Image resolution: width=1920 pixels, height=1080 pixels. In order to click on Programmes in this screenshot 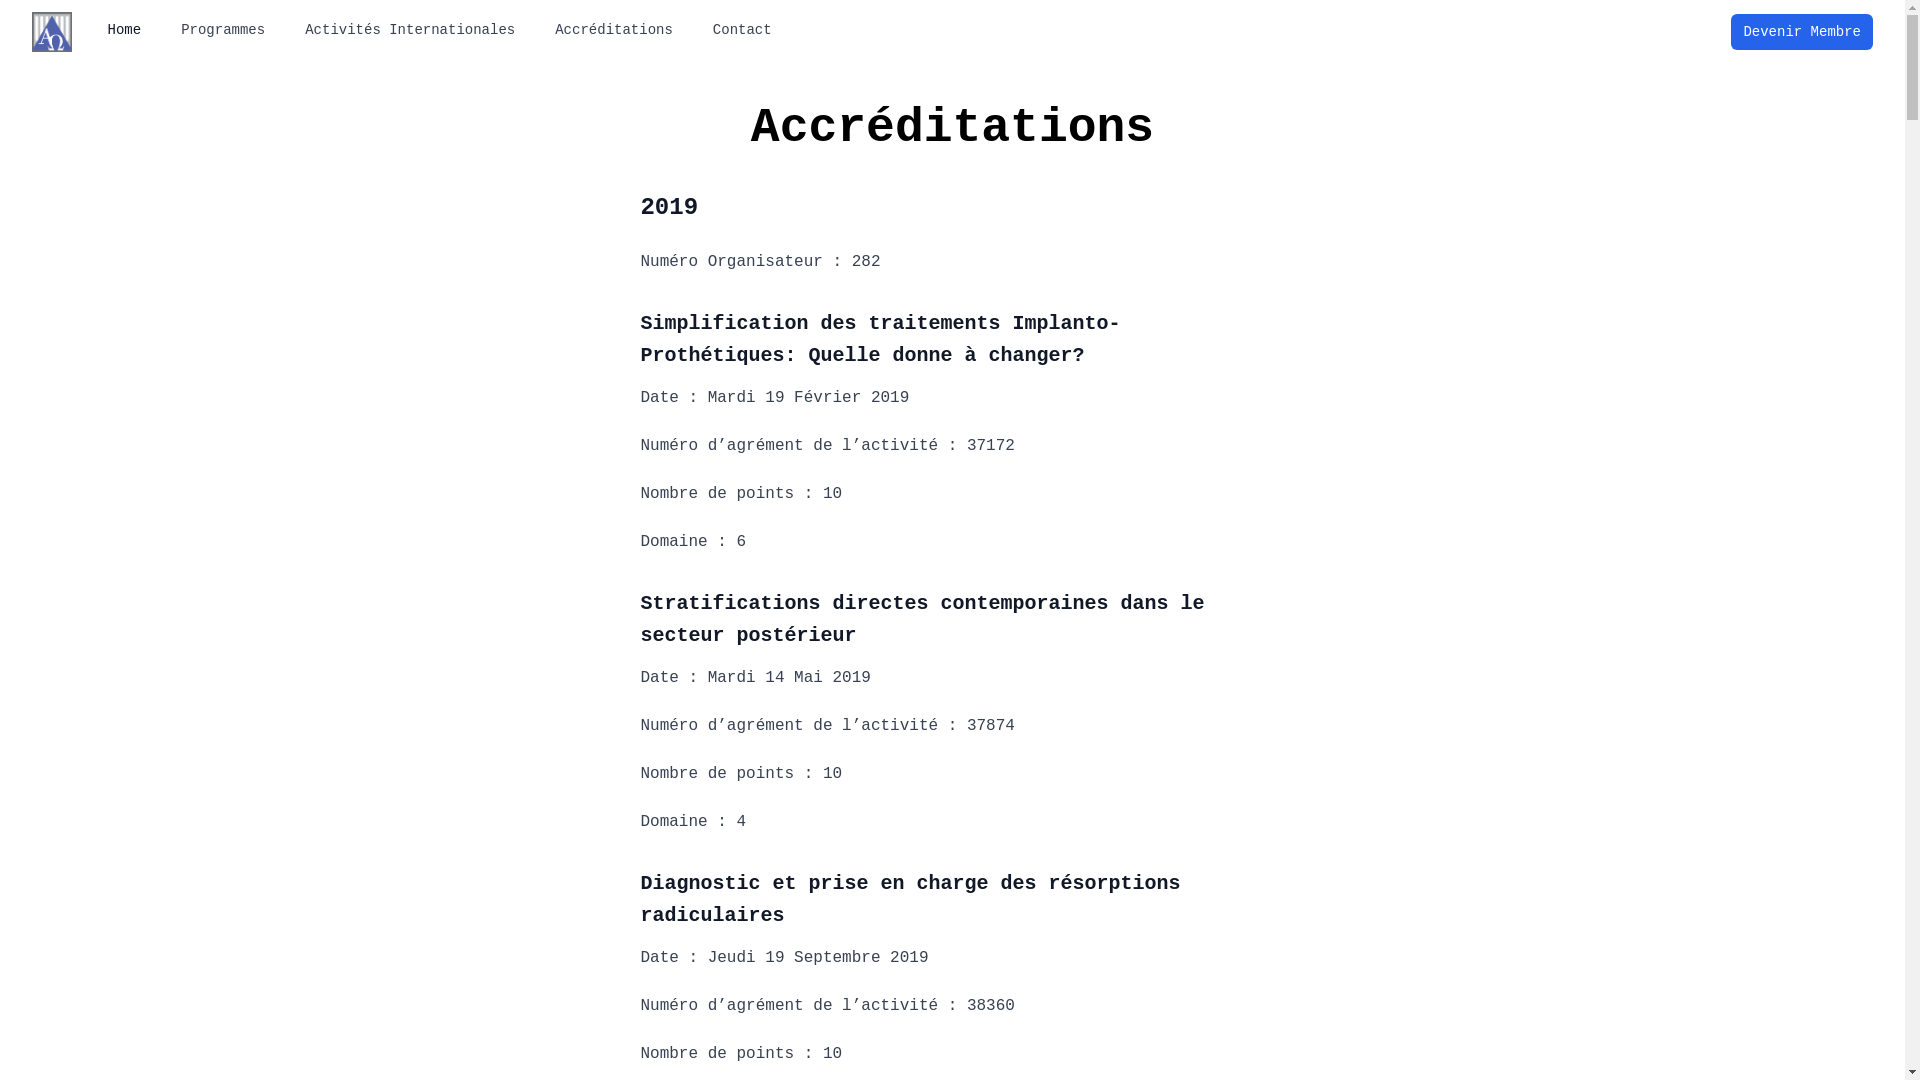, I will do `click(223, 30)`.